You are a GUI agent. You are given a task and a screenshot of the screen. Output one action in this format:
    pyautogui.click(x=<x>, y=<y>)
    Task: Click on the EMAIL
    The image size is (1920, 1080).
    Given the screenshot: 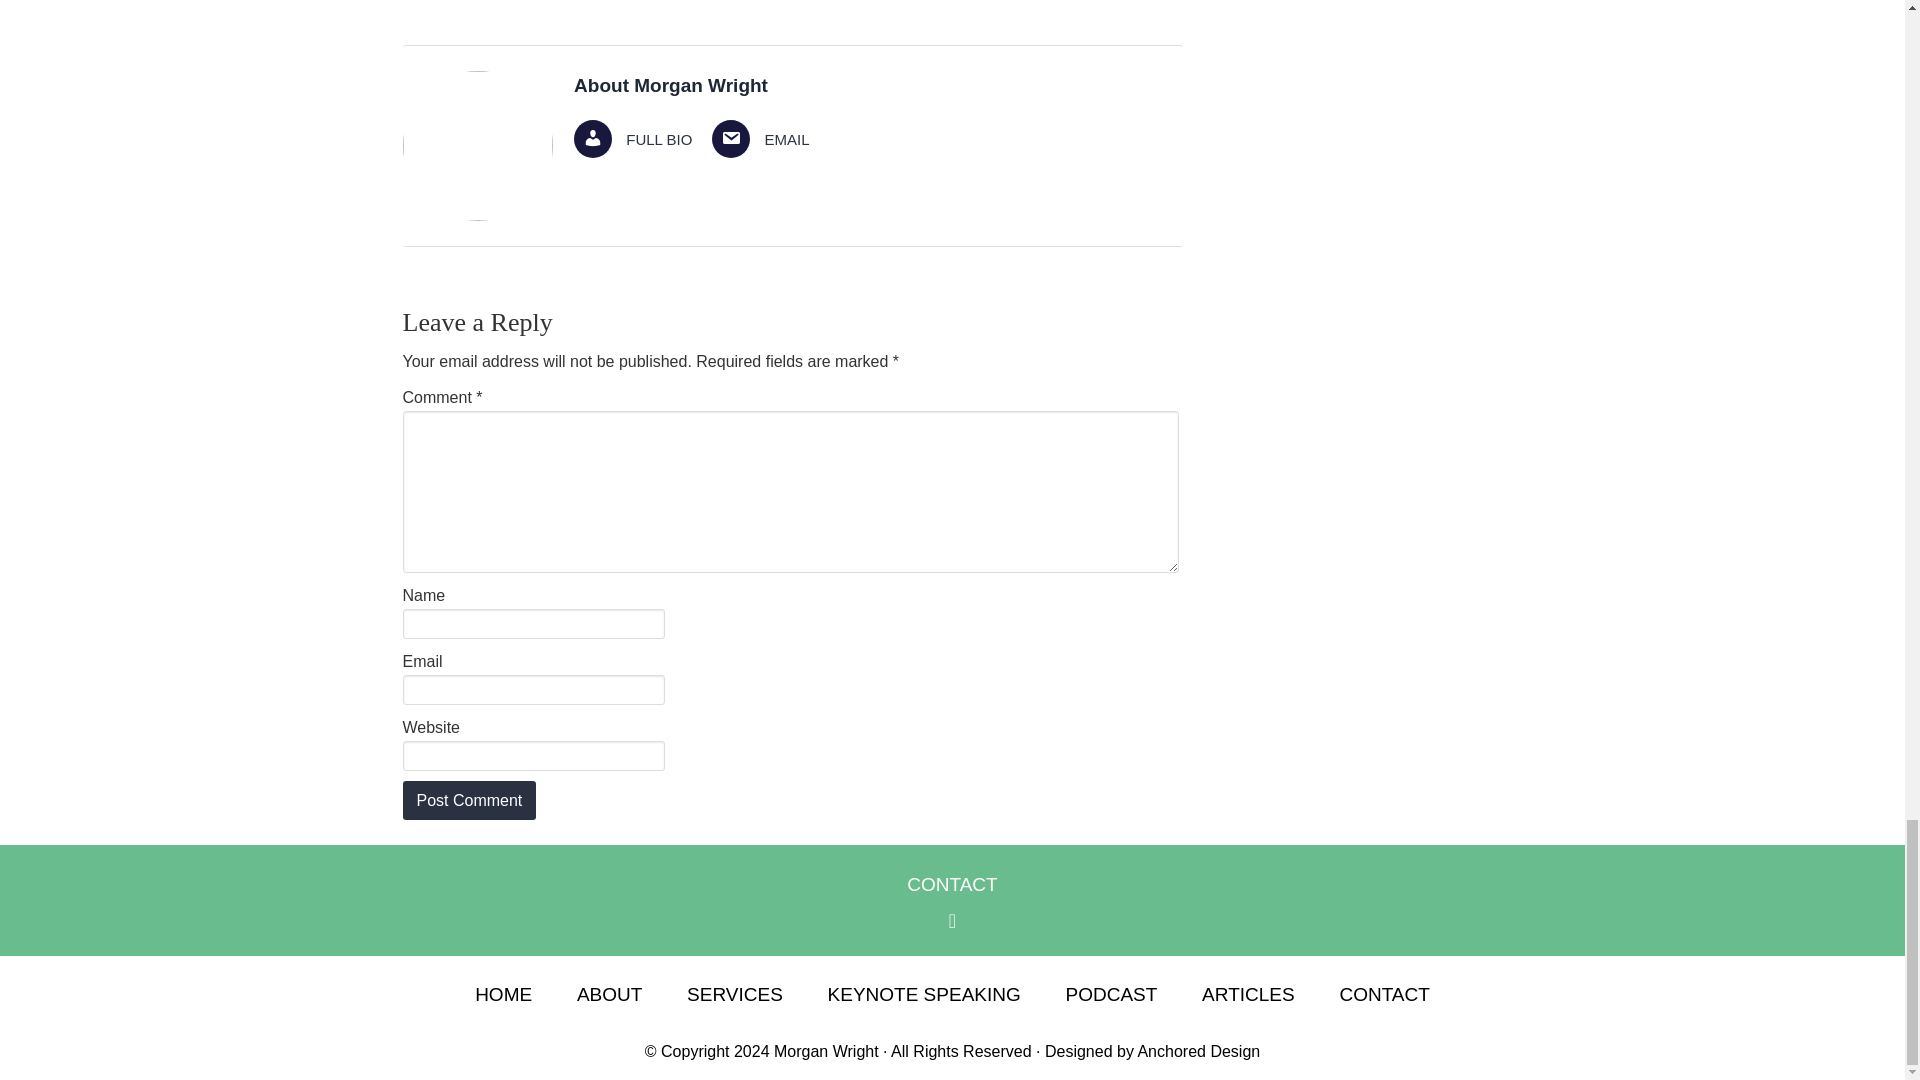 What is the action you would take?
    pyautogui.click(x=760, y=138)
    